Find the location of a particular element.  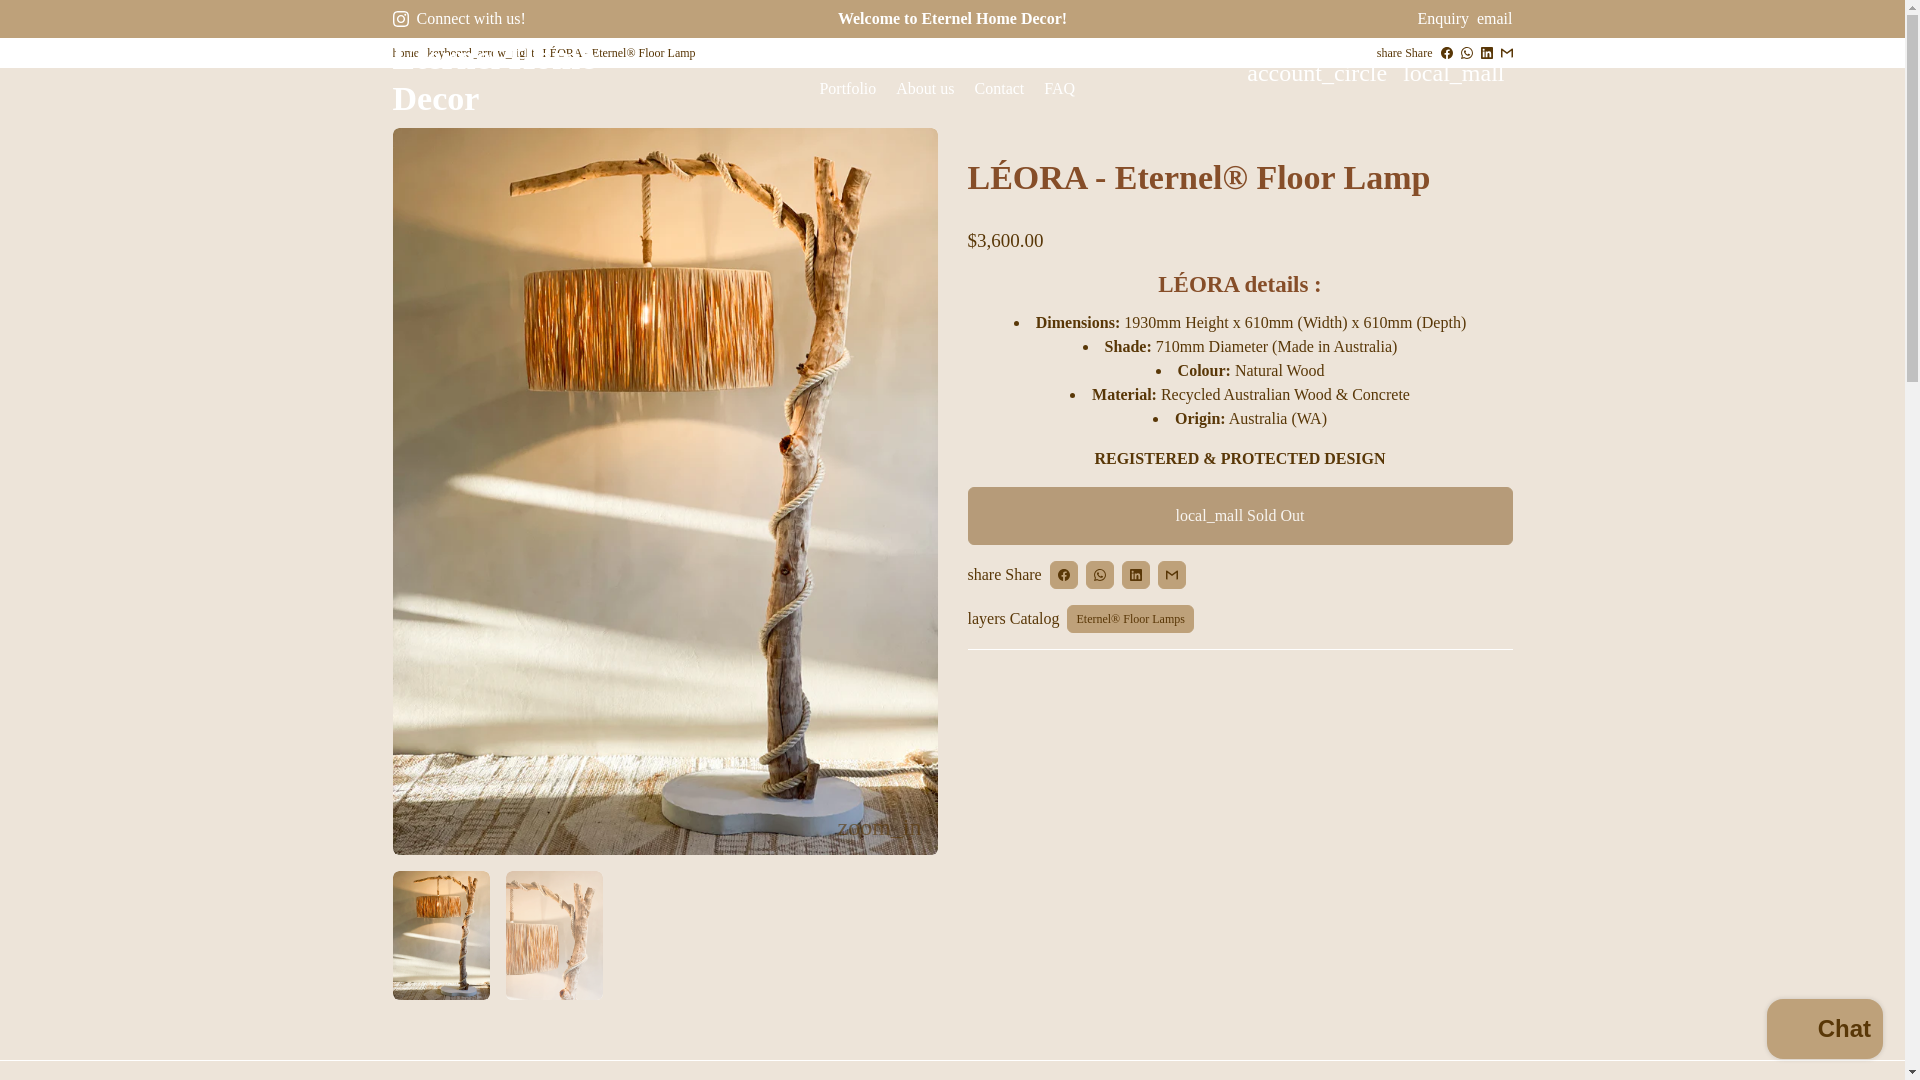

Log In is located at coordinates (1316, 71).